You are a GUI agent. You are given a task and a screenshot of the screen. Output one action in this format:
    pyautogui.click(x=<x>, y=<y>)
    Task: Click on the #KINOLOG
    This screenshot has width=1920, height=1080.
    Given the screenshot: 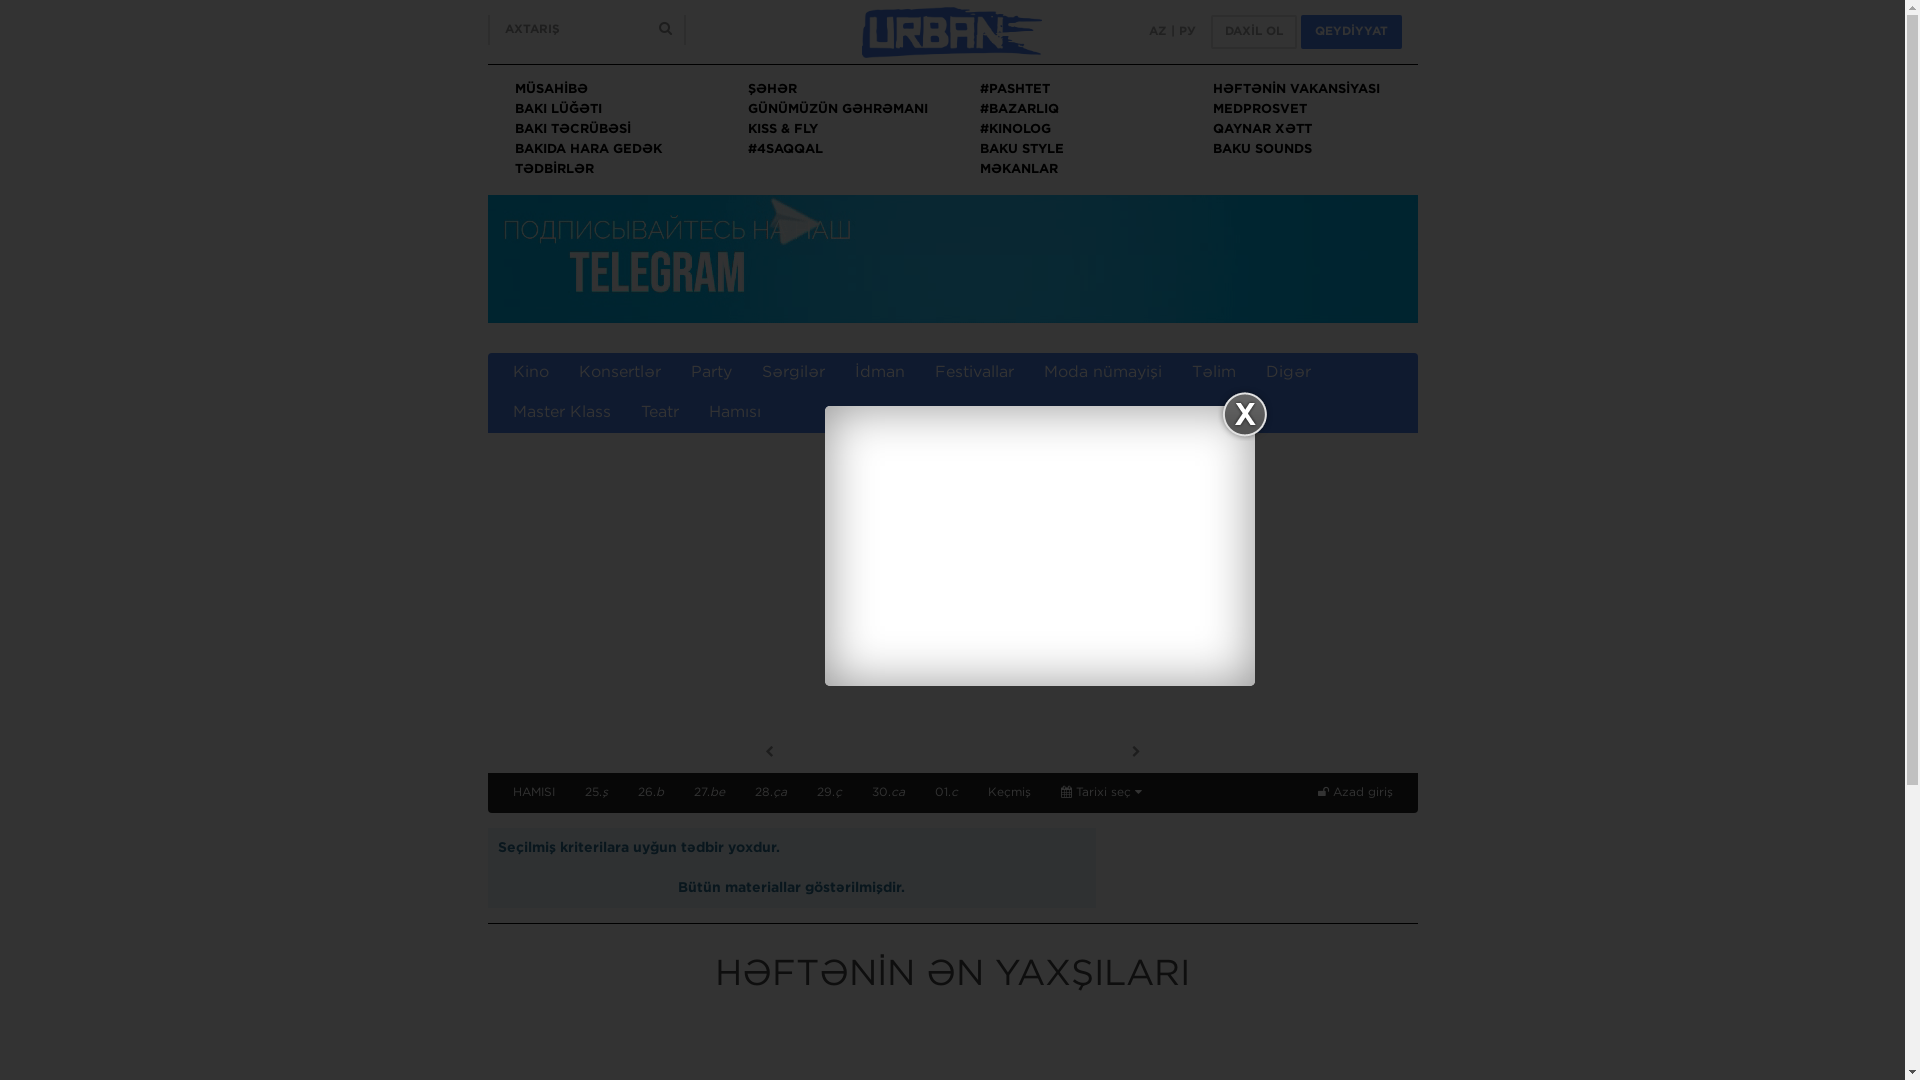 What is the action you would take?
    pyautogui.click(x=1015, y=130)
    